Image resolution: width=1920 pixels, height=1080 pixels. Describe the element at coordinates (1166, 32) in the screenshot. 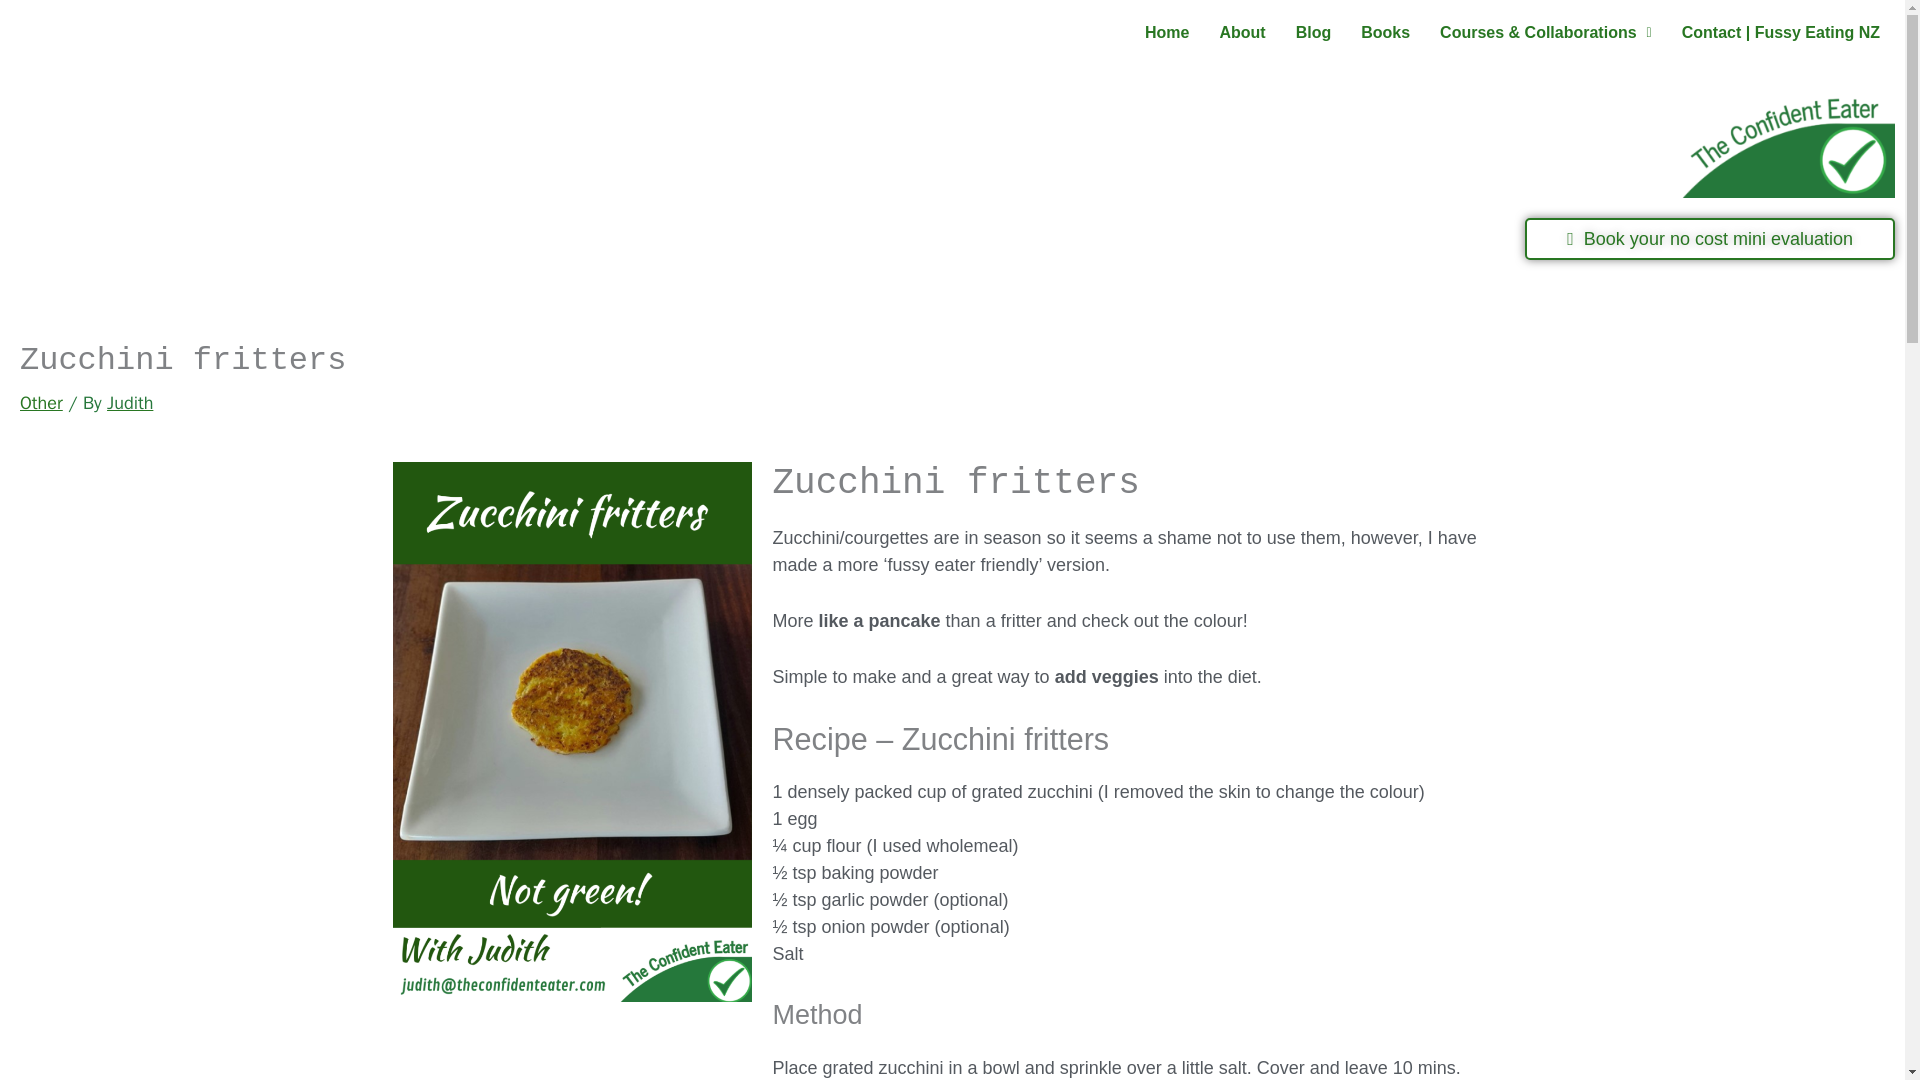

I see `Home` at that location.